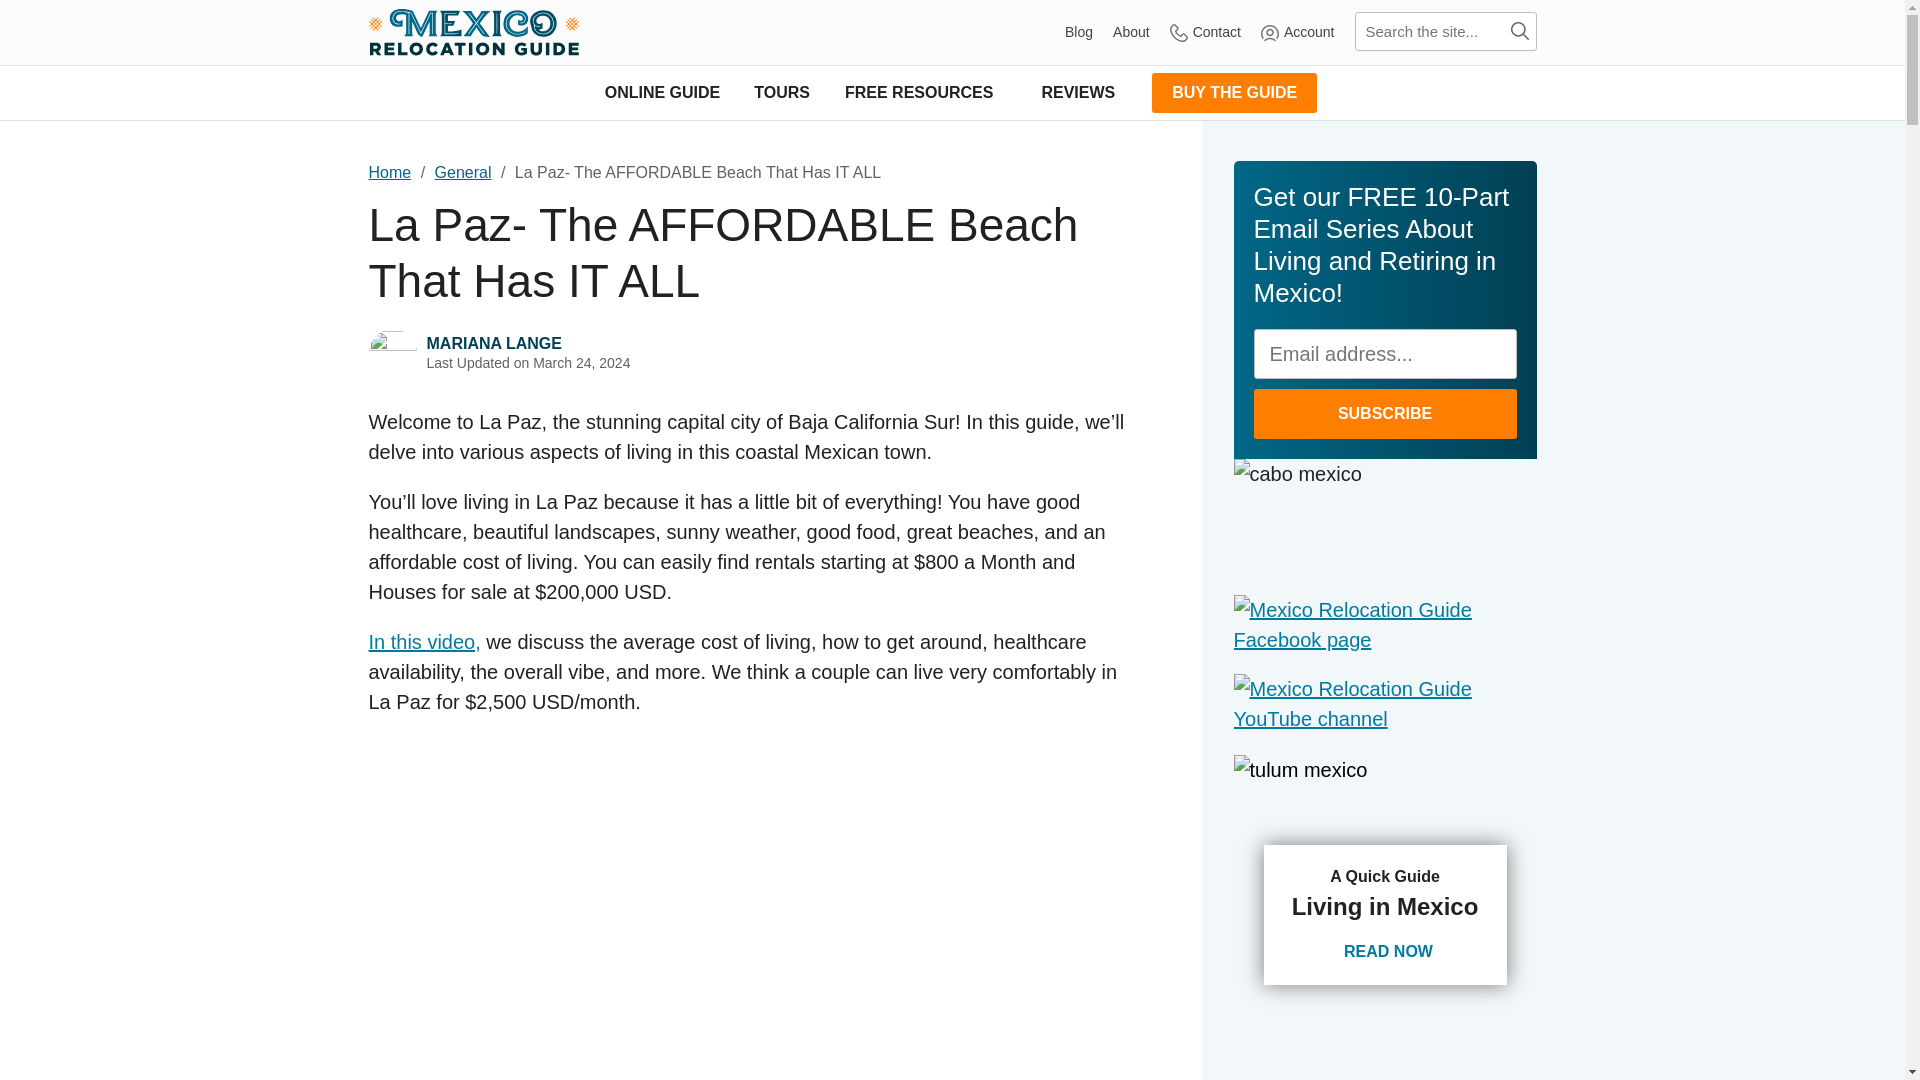  Describe the element at coordinates (1298, 32) in the screenshot. I see `Account` at that location.